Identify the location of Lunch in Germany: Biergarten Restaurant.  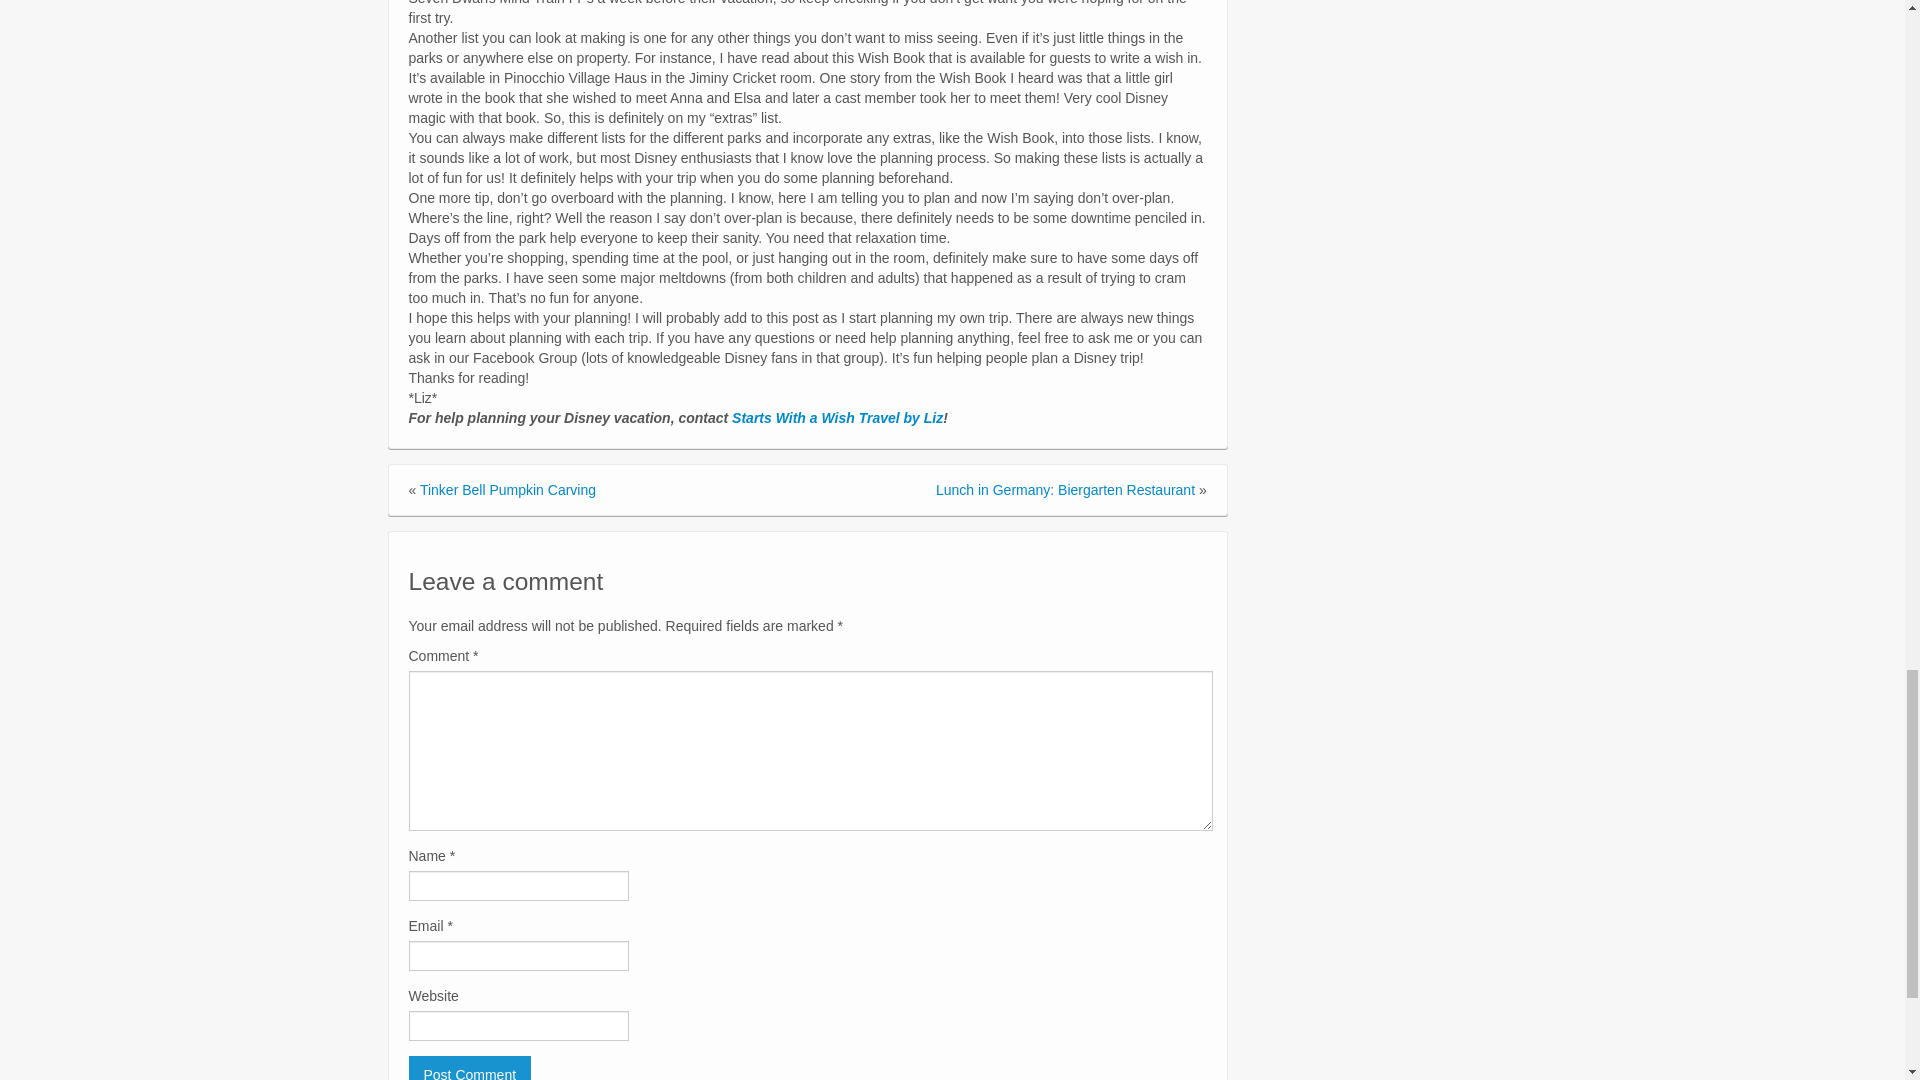
(1065, 489).